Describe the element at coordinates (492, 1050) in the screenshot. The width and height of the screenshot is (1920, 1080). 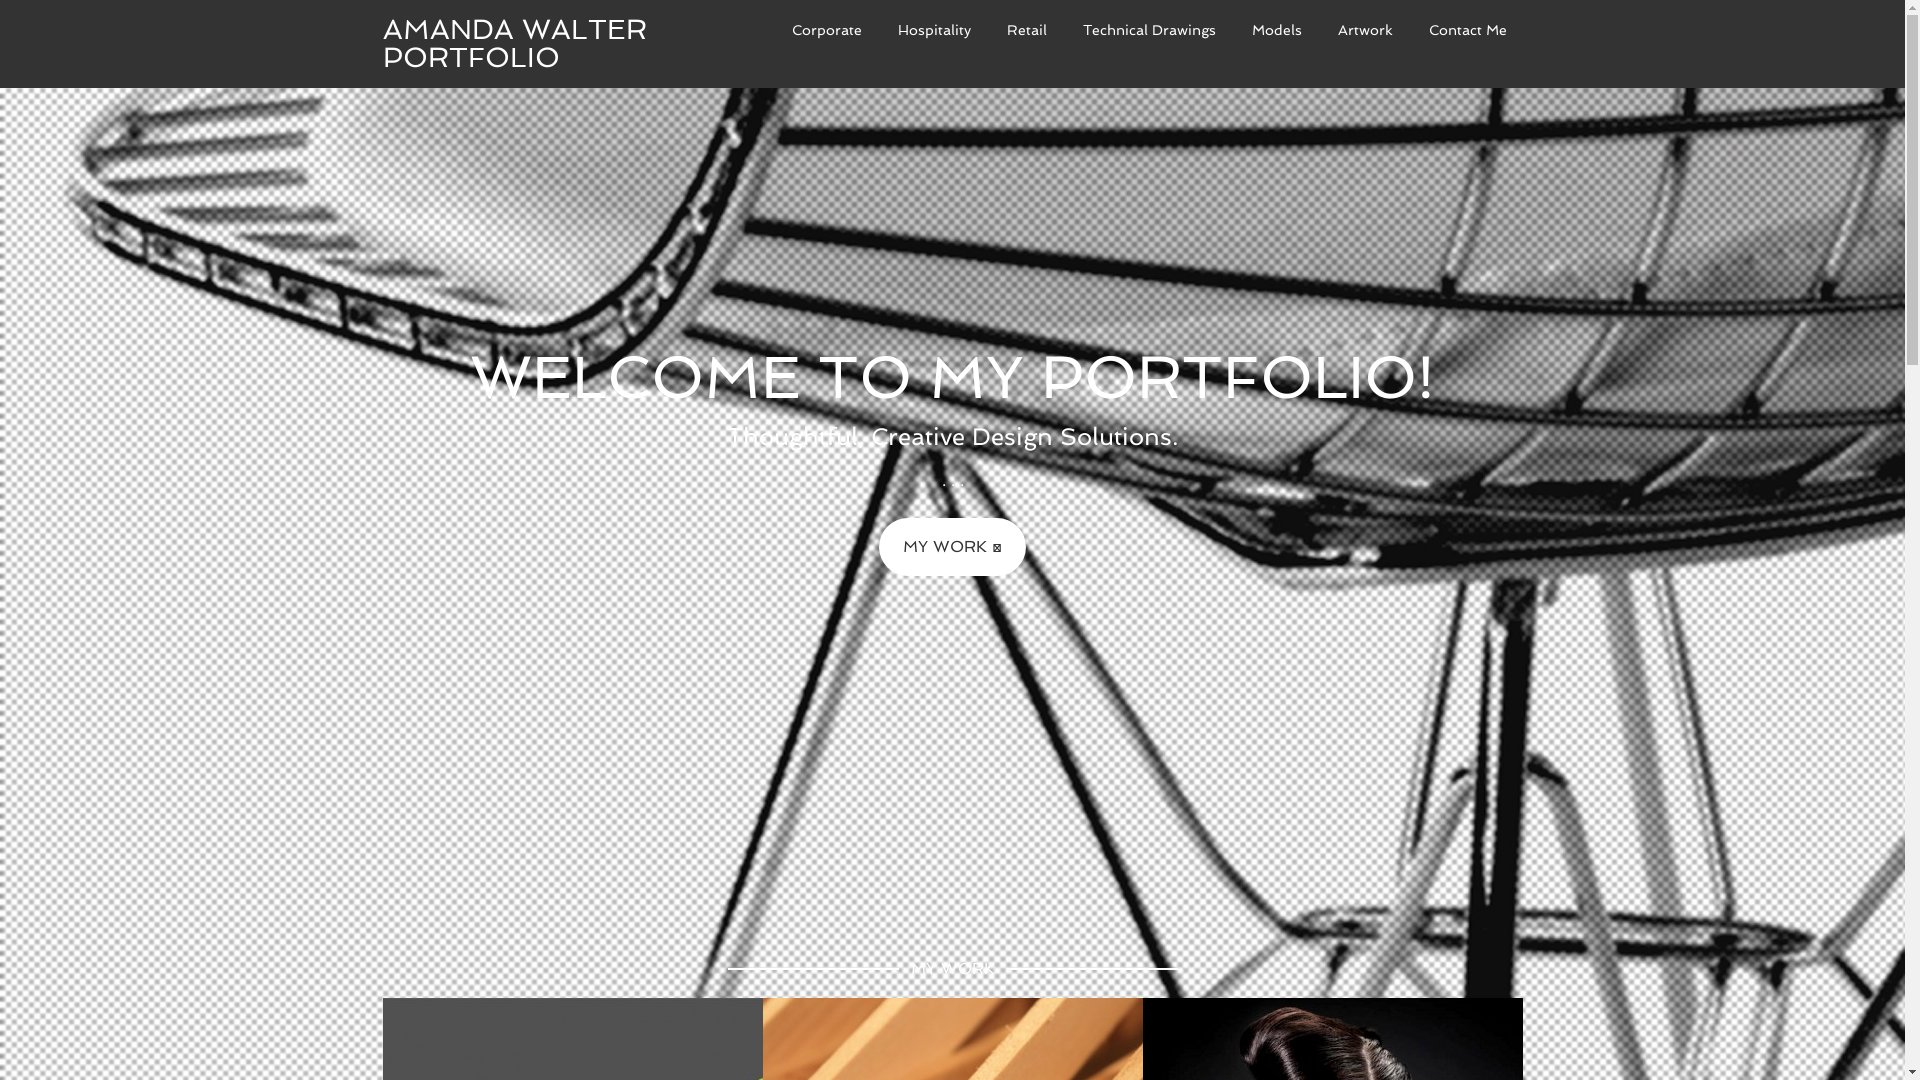
I see `Lime Studios` at that location.